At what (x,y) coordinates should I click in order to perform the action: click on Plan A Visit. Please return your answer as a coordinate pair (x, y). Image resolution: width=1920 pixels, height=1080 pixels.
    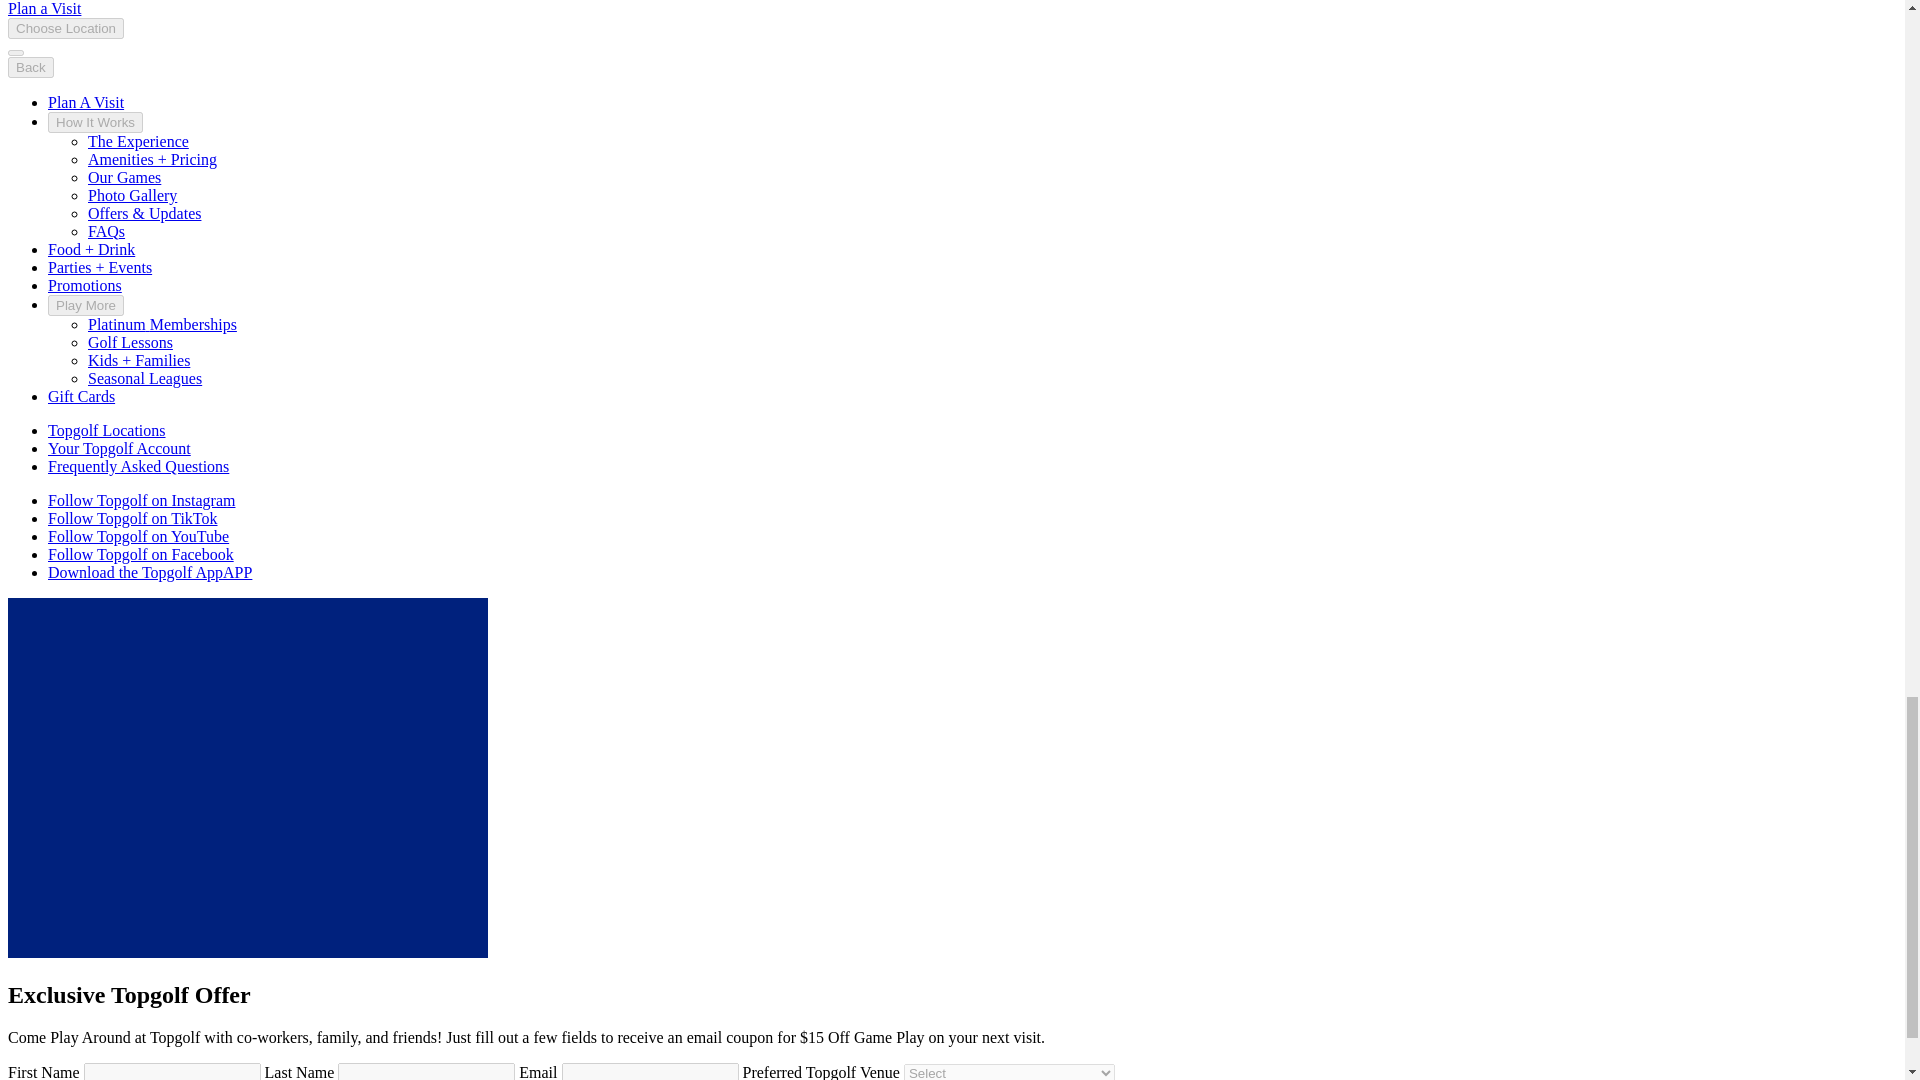
    Looking at the image, I should click on (86, 102).